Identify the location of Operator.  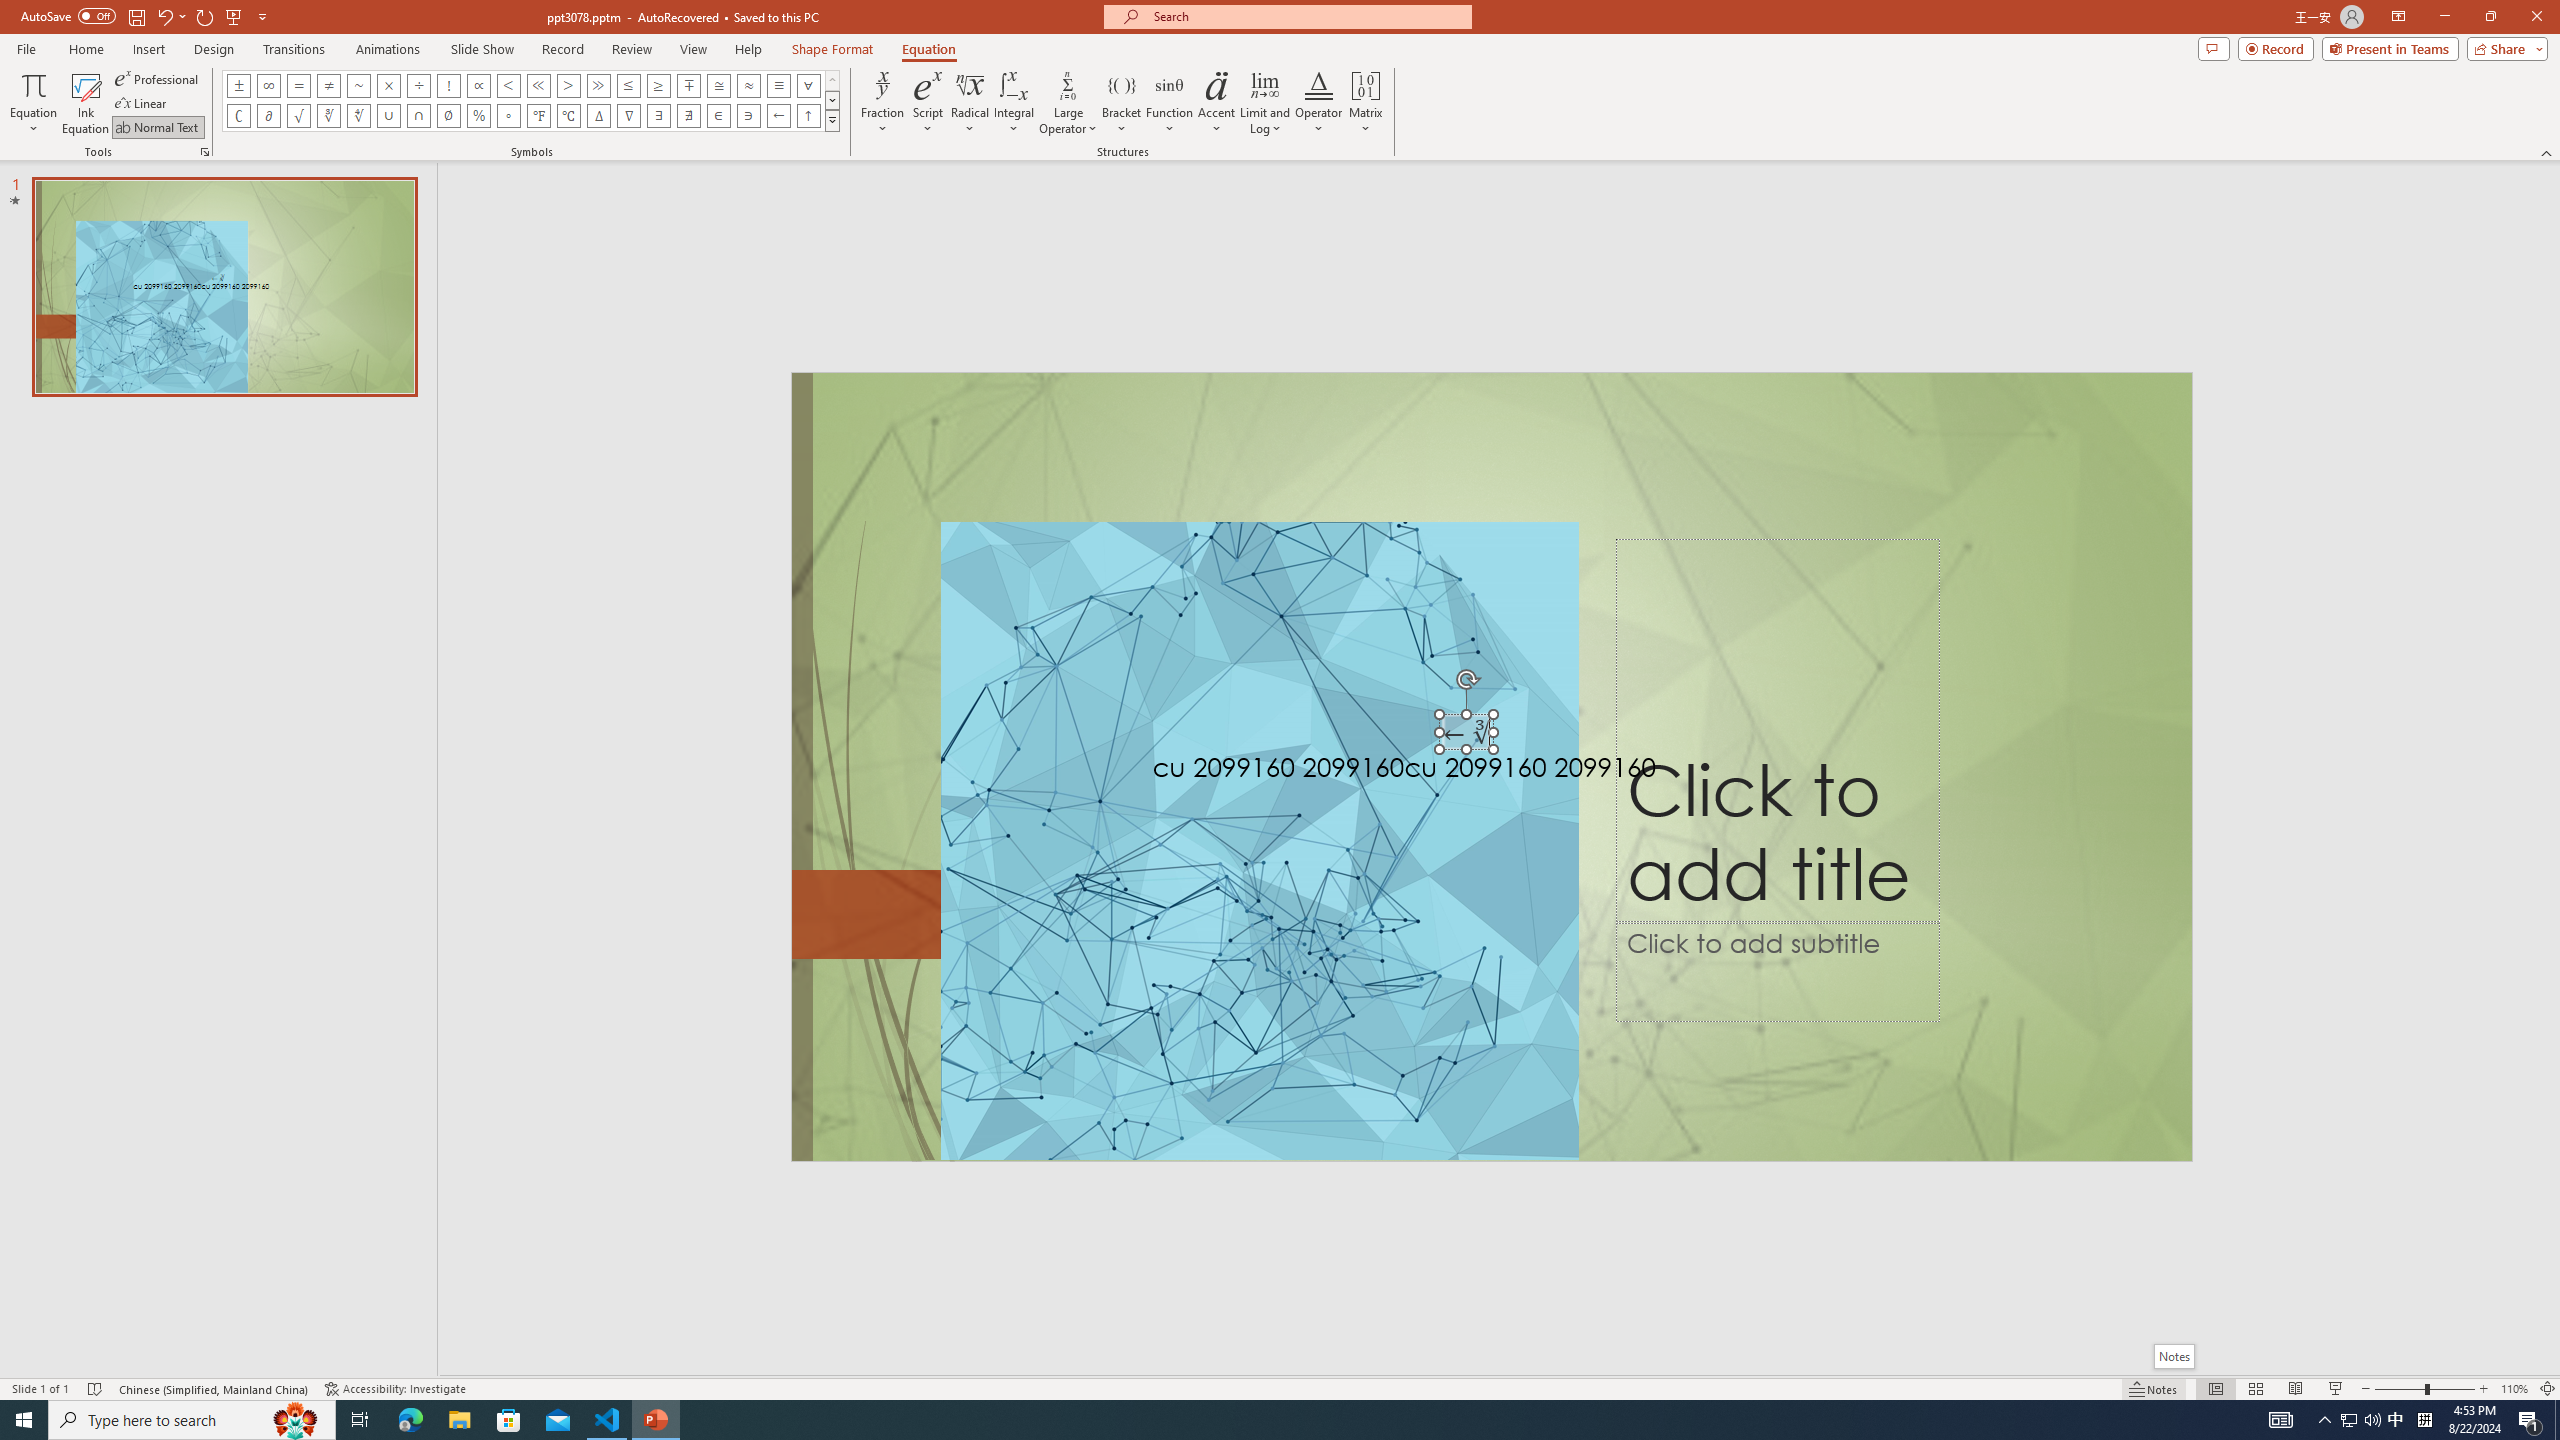
(1318, 103).